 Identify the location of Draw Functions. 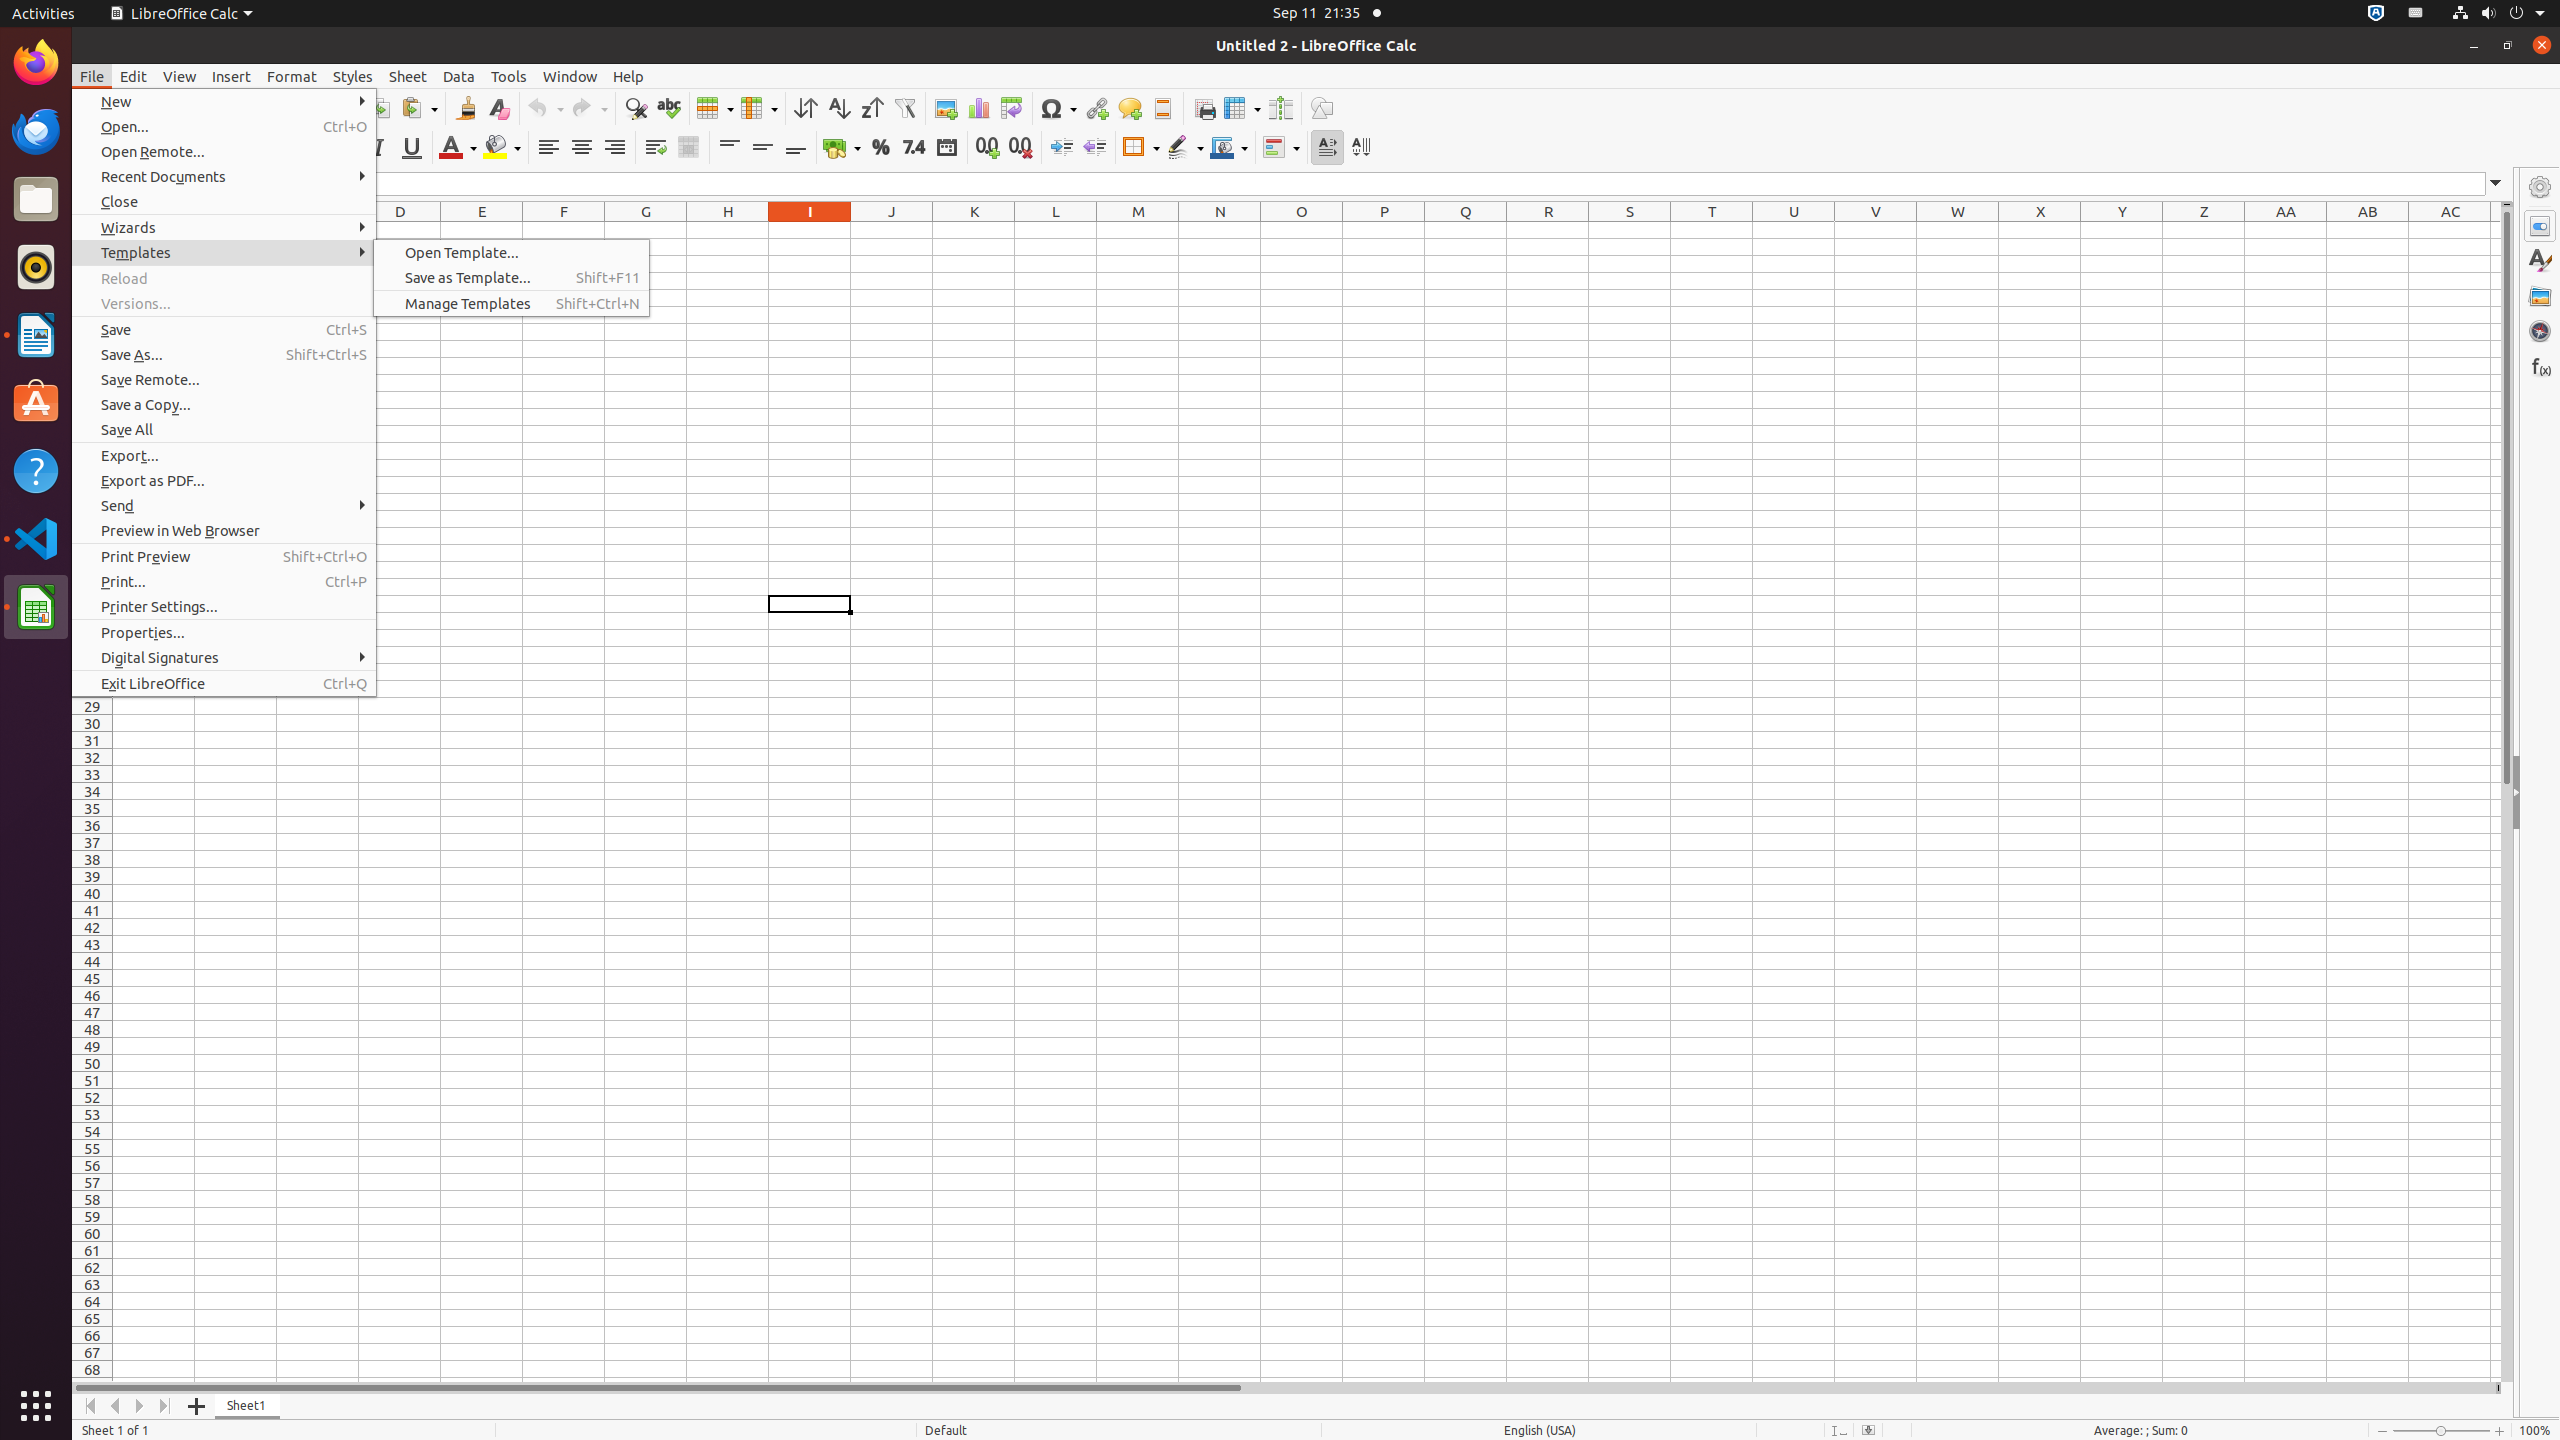
(1322, 108).